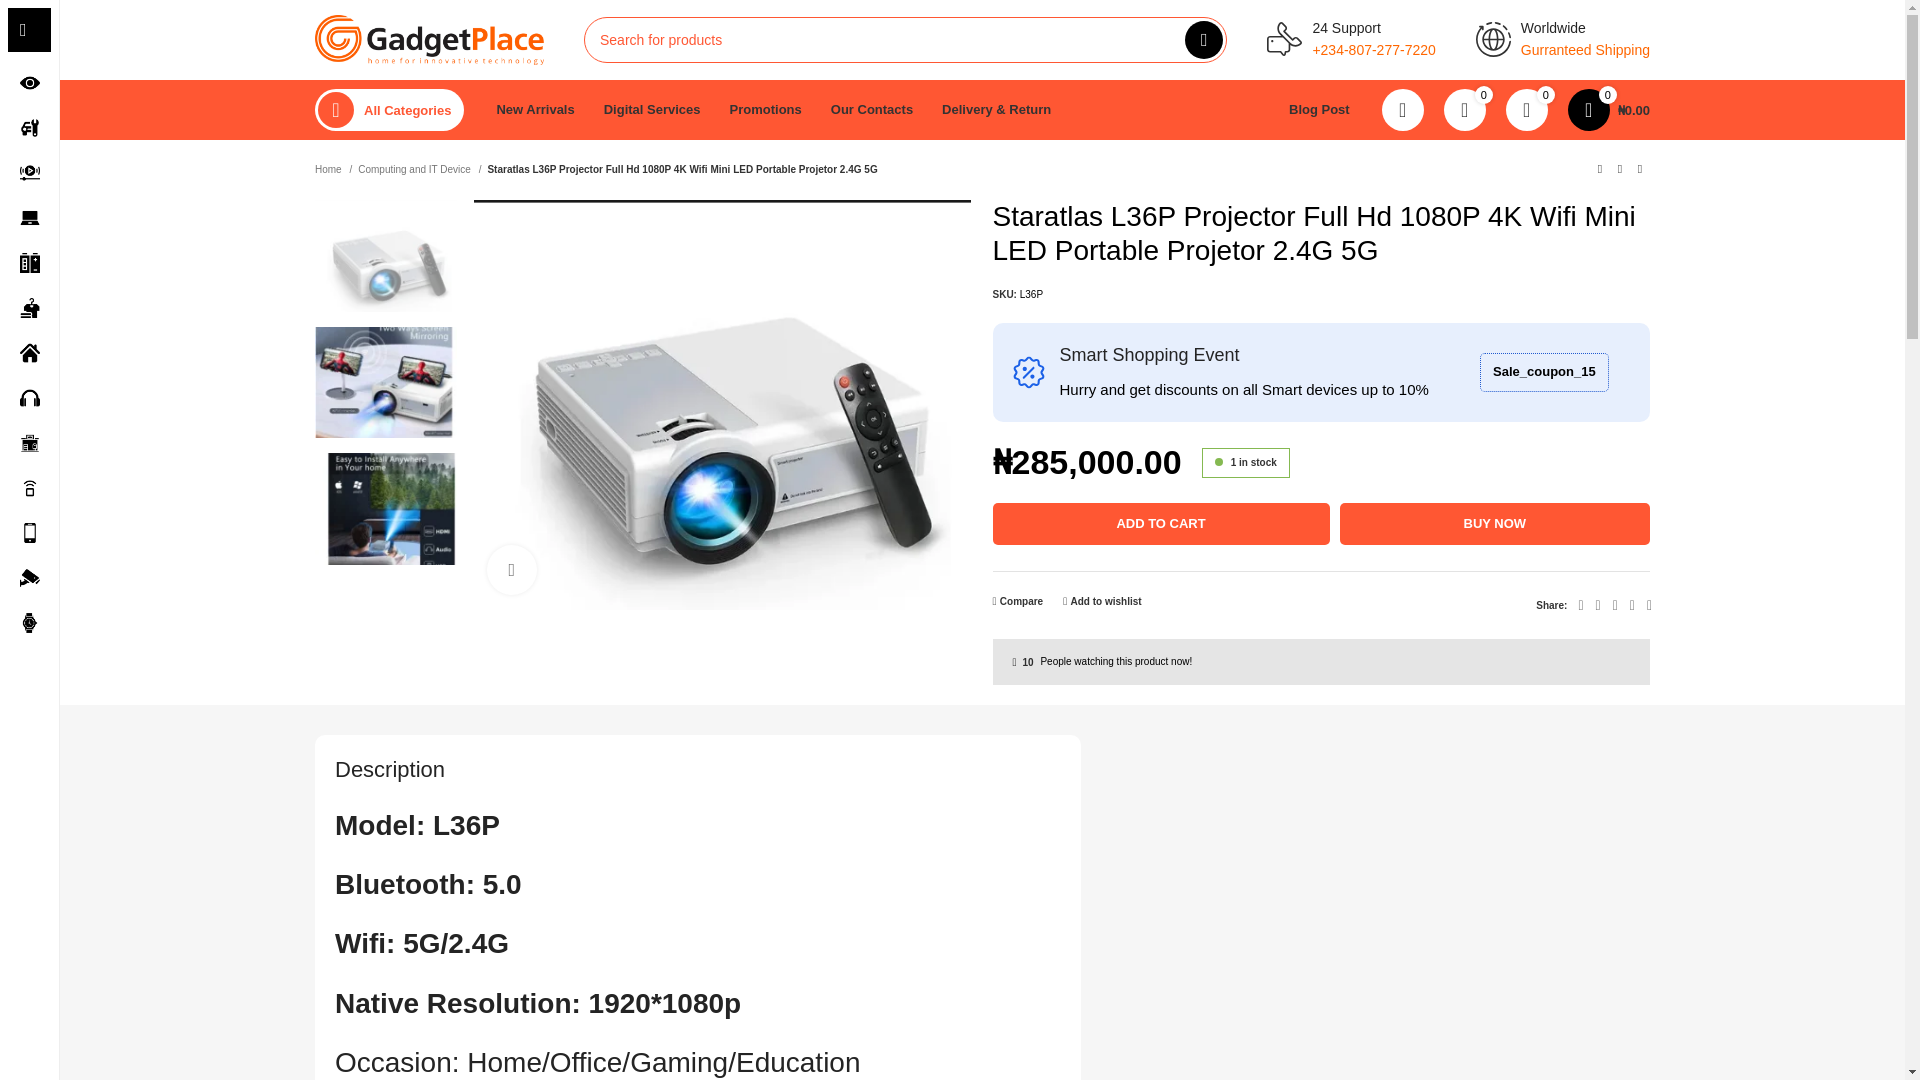 Image resolution: width=1920 pixels, height=1080 pixels. I want to click on My Wishlist, so click(1526, 109).